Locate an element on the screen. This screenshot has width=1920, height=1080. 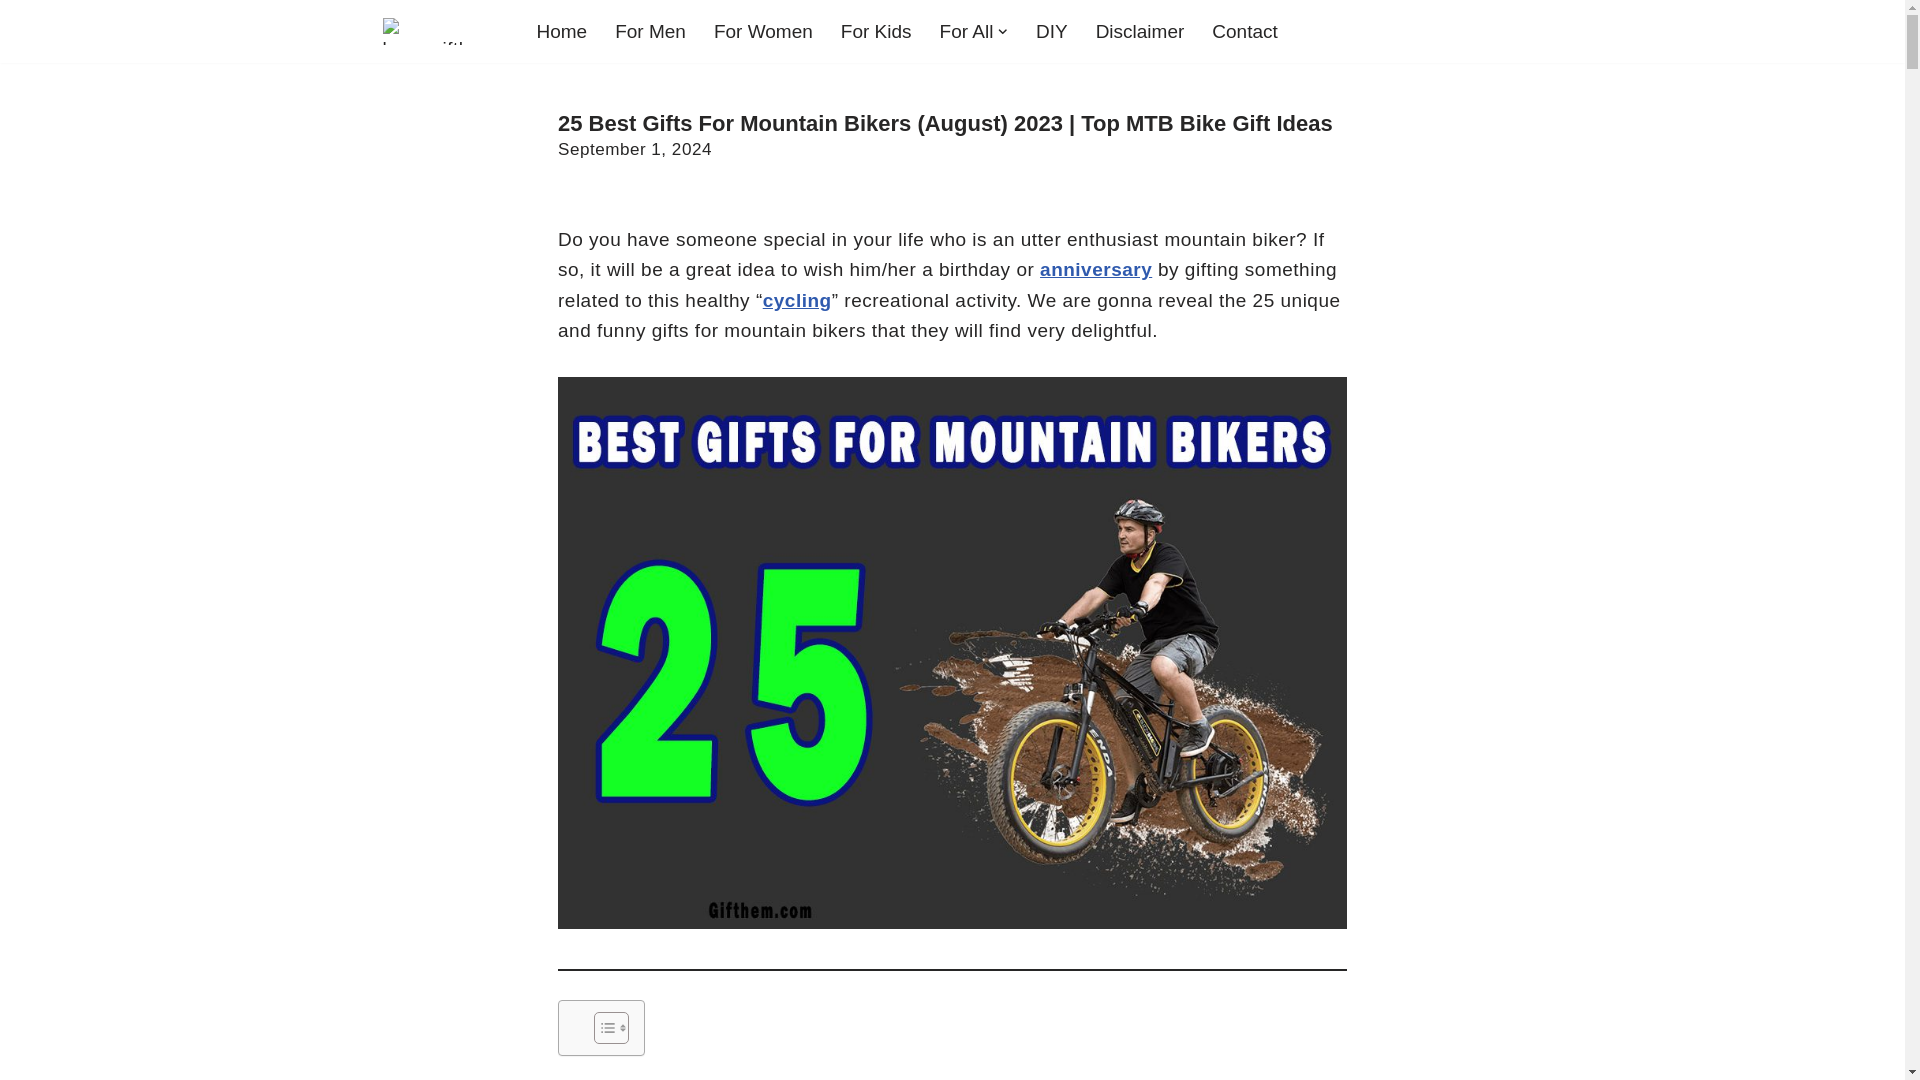
For Kids is located at coordinates (876, 32).